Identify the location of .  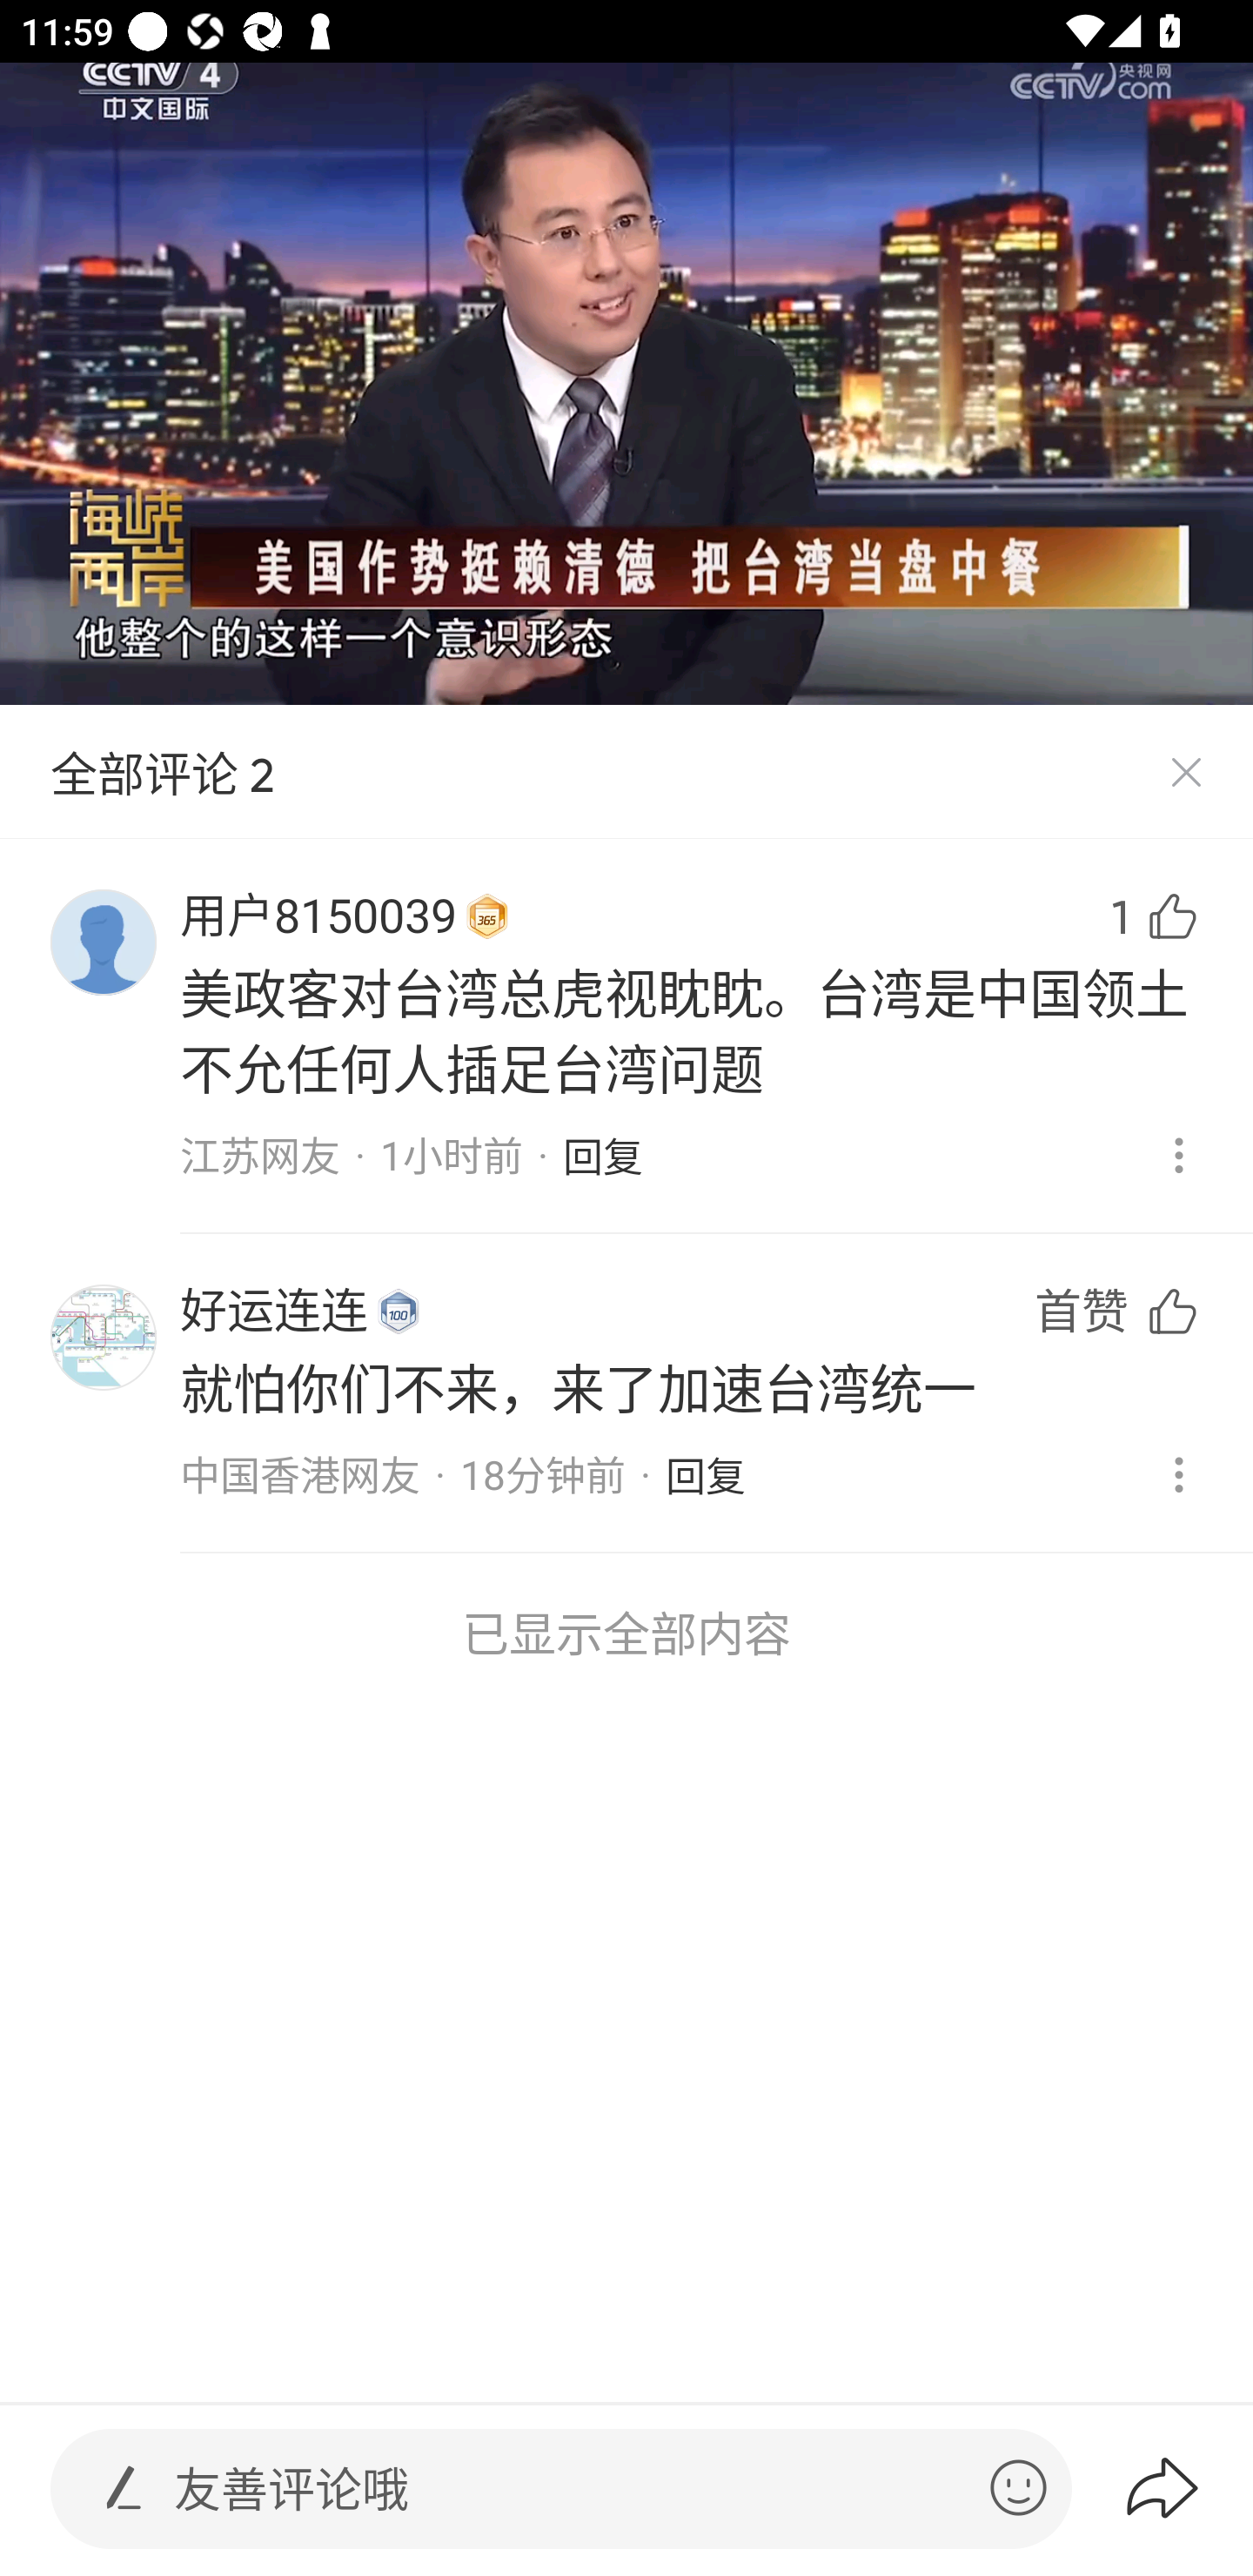
(1018, 2487).